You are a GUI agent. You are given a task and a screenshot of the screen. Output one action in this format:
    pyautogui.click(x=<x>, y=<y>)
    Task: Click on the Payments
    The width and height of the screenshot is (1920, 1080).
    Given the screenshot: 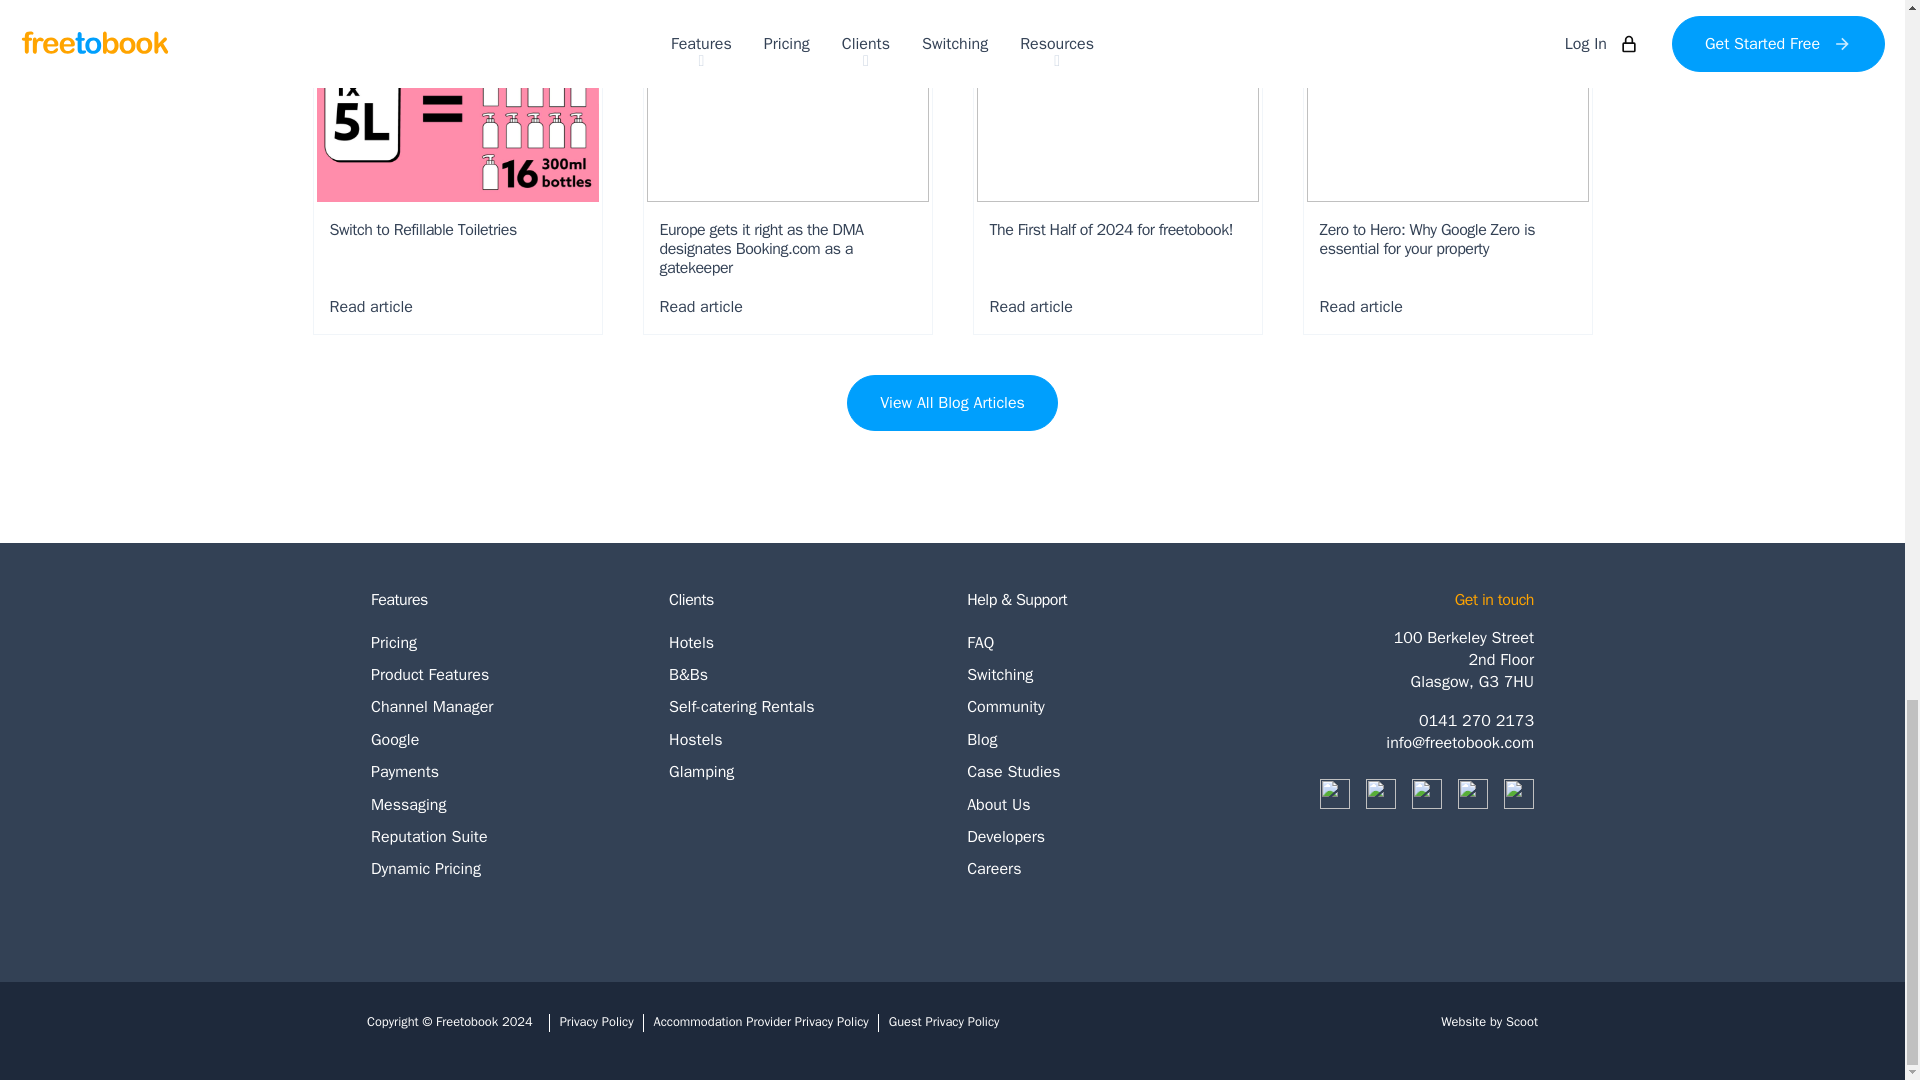 What is the action you would take?
    pyautogui.click(x=504, y=772)
    